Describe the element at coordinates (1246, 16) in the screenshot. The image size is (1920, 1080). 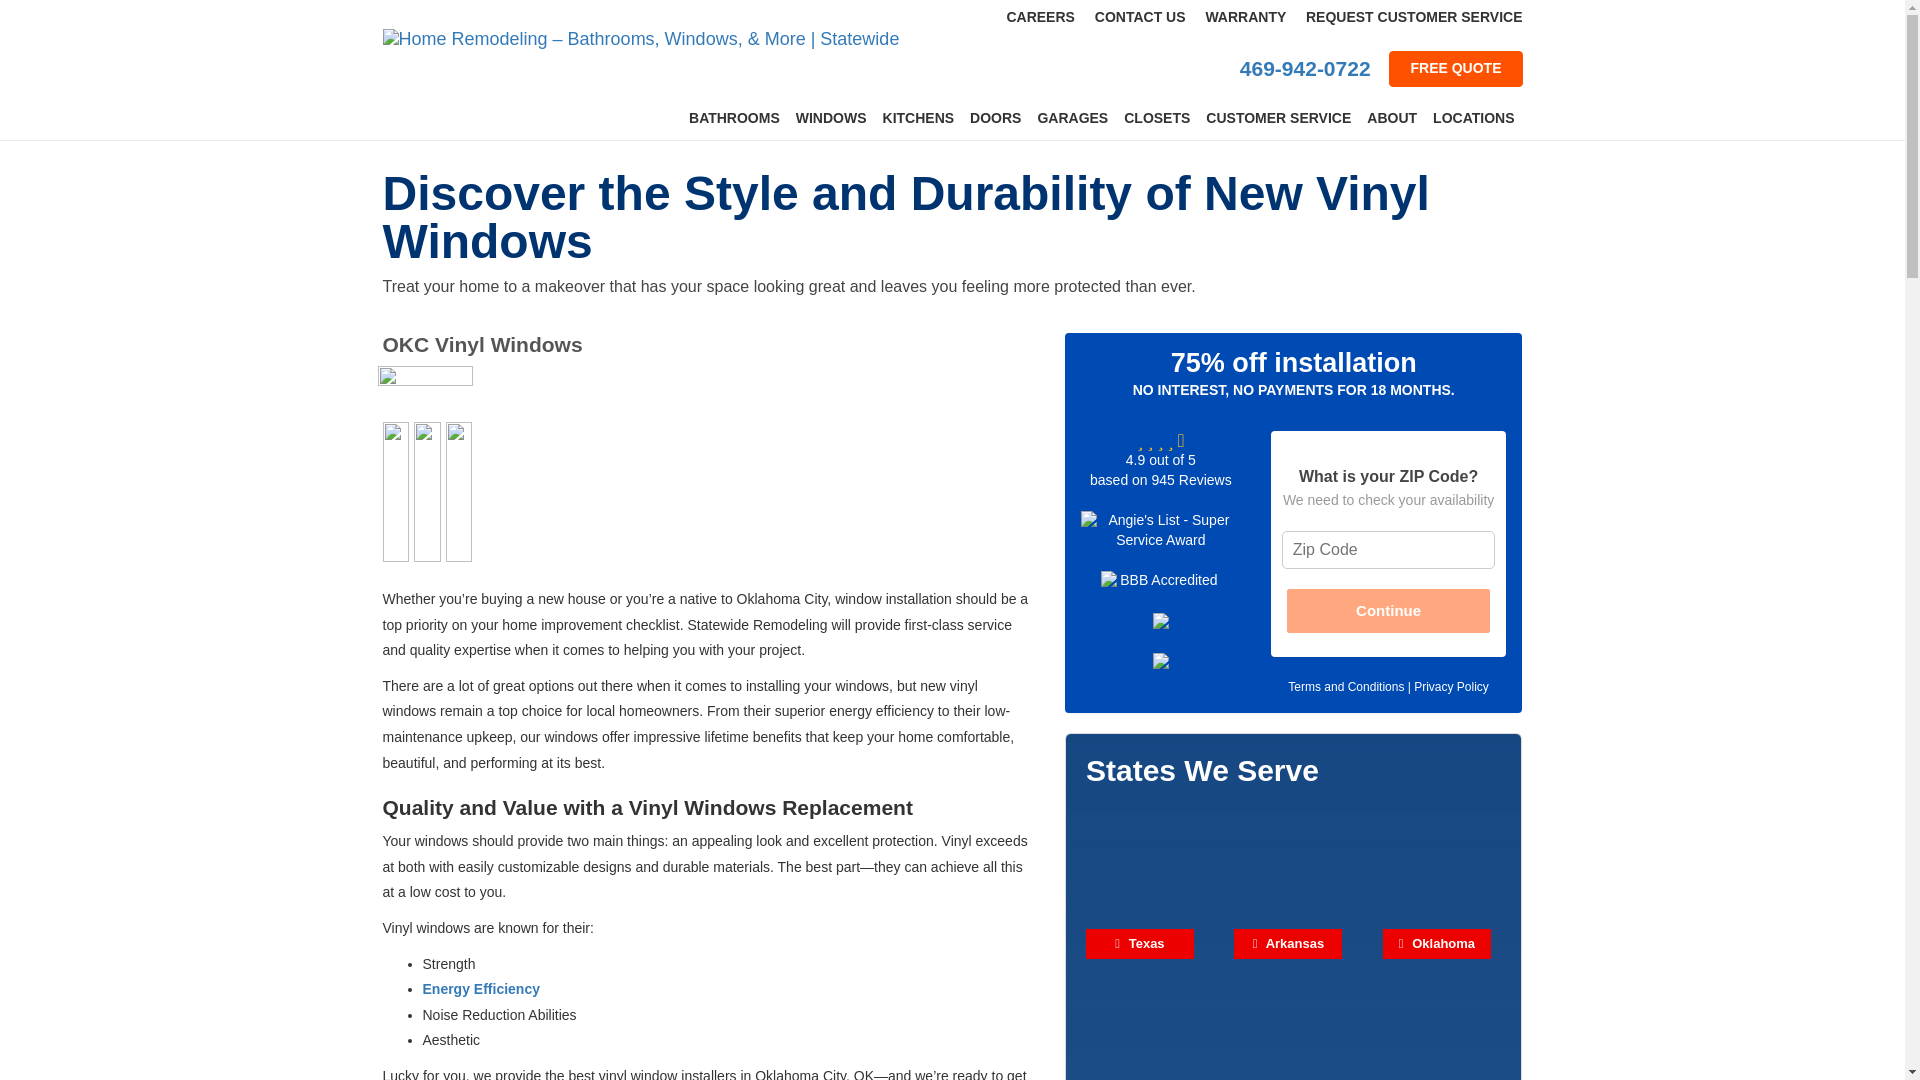
I see `WARRANTY` at that location.